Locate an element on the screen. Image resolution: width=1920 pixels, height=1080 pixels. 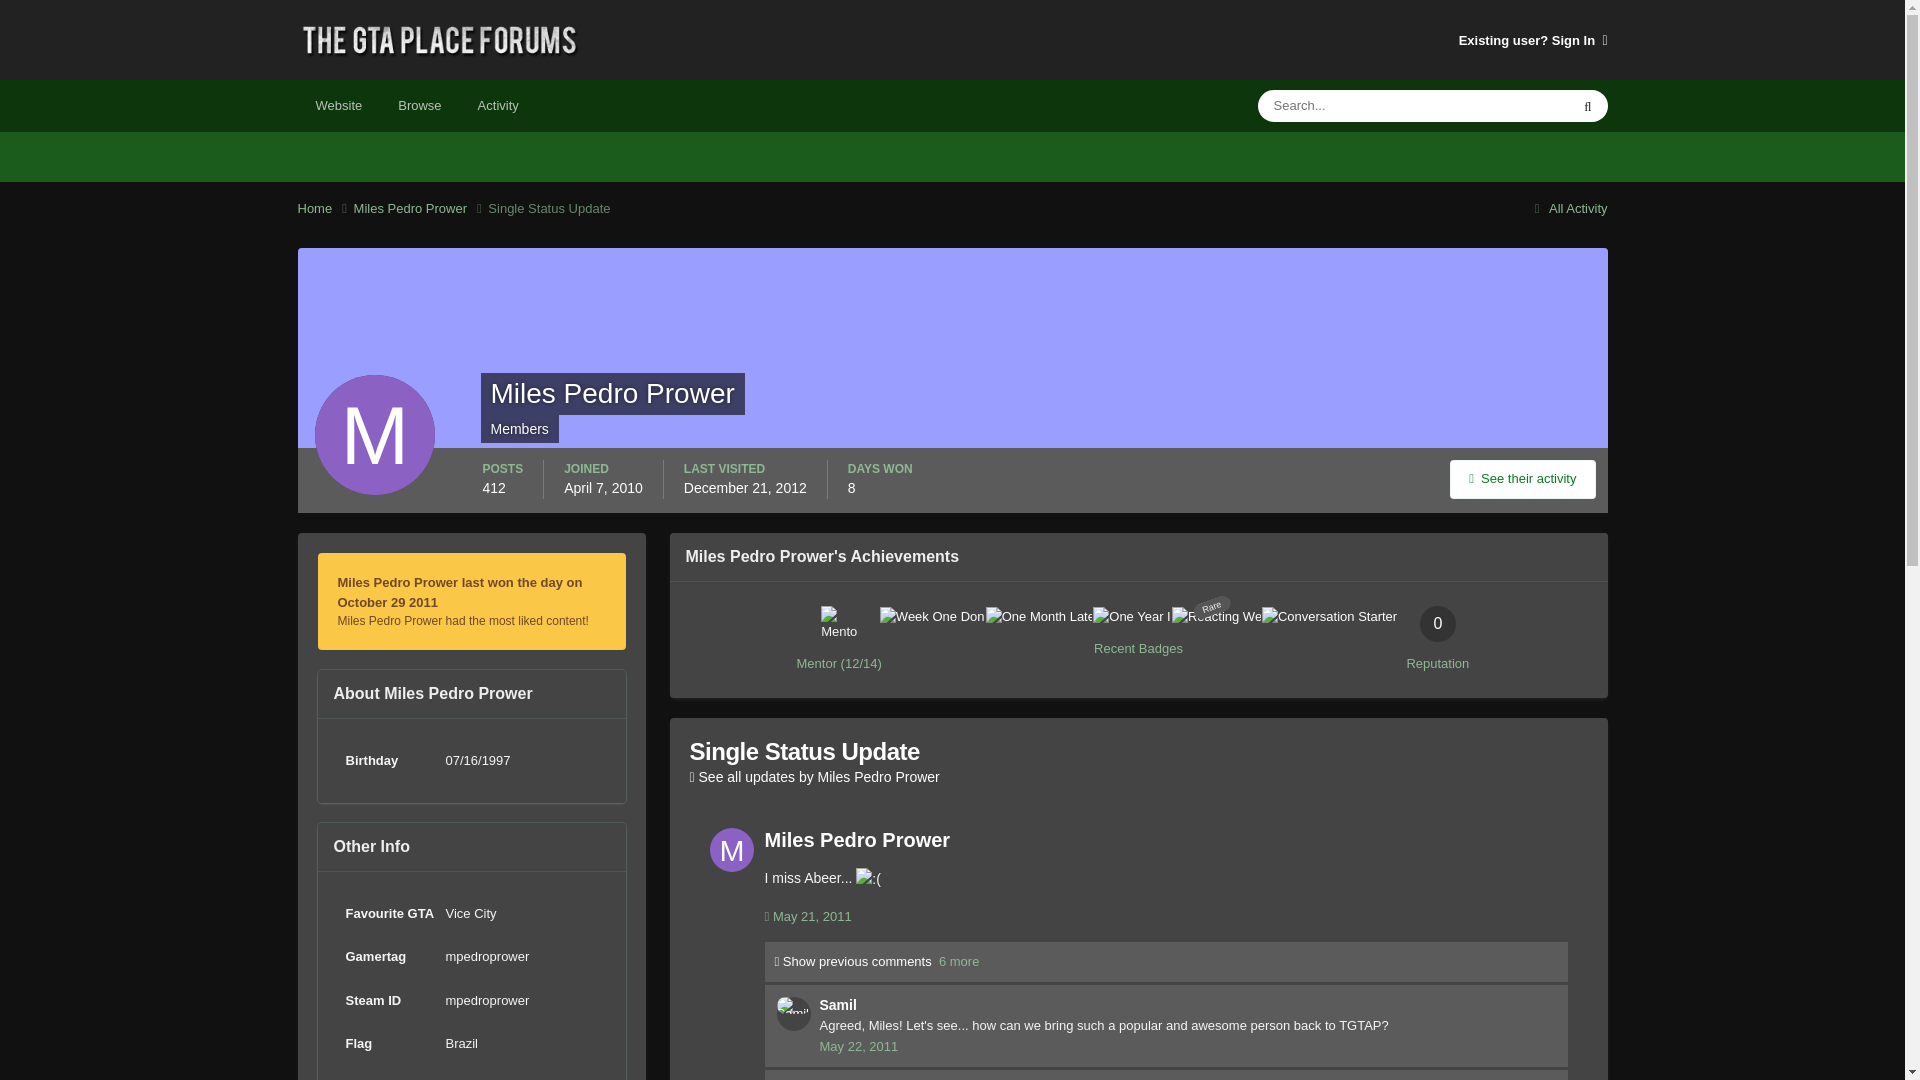
Activity is located at coordinates (498, 105).